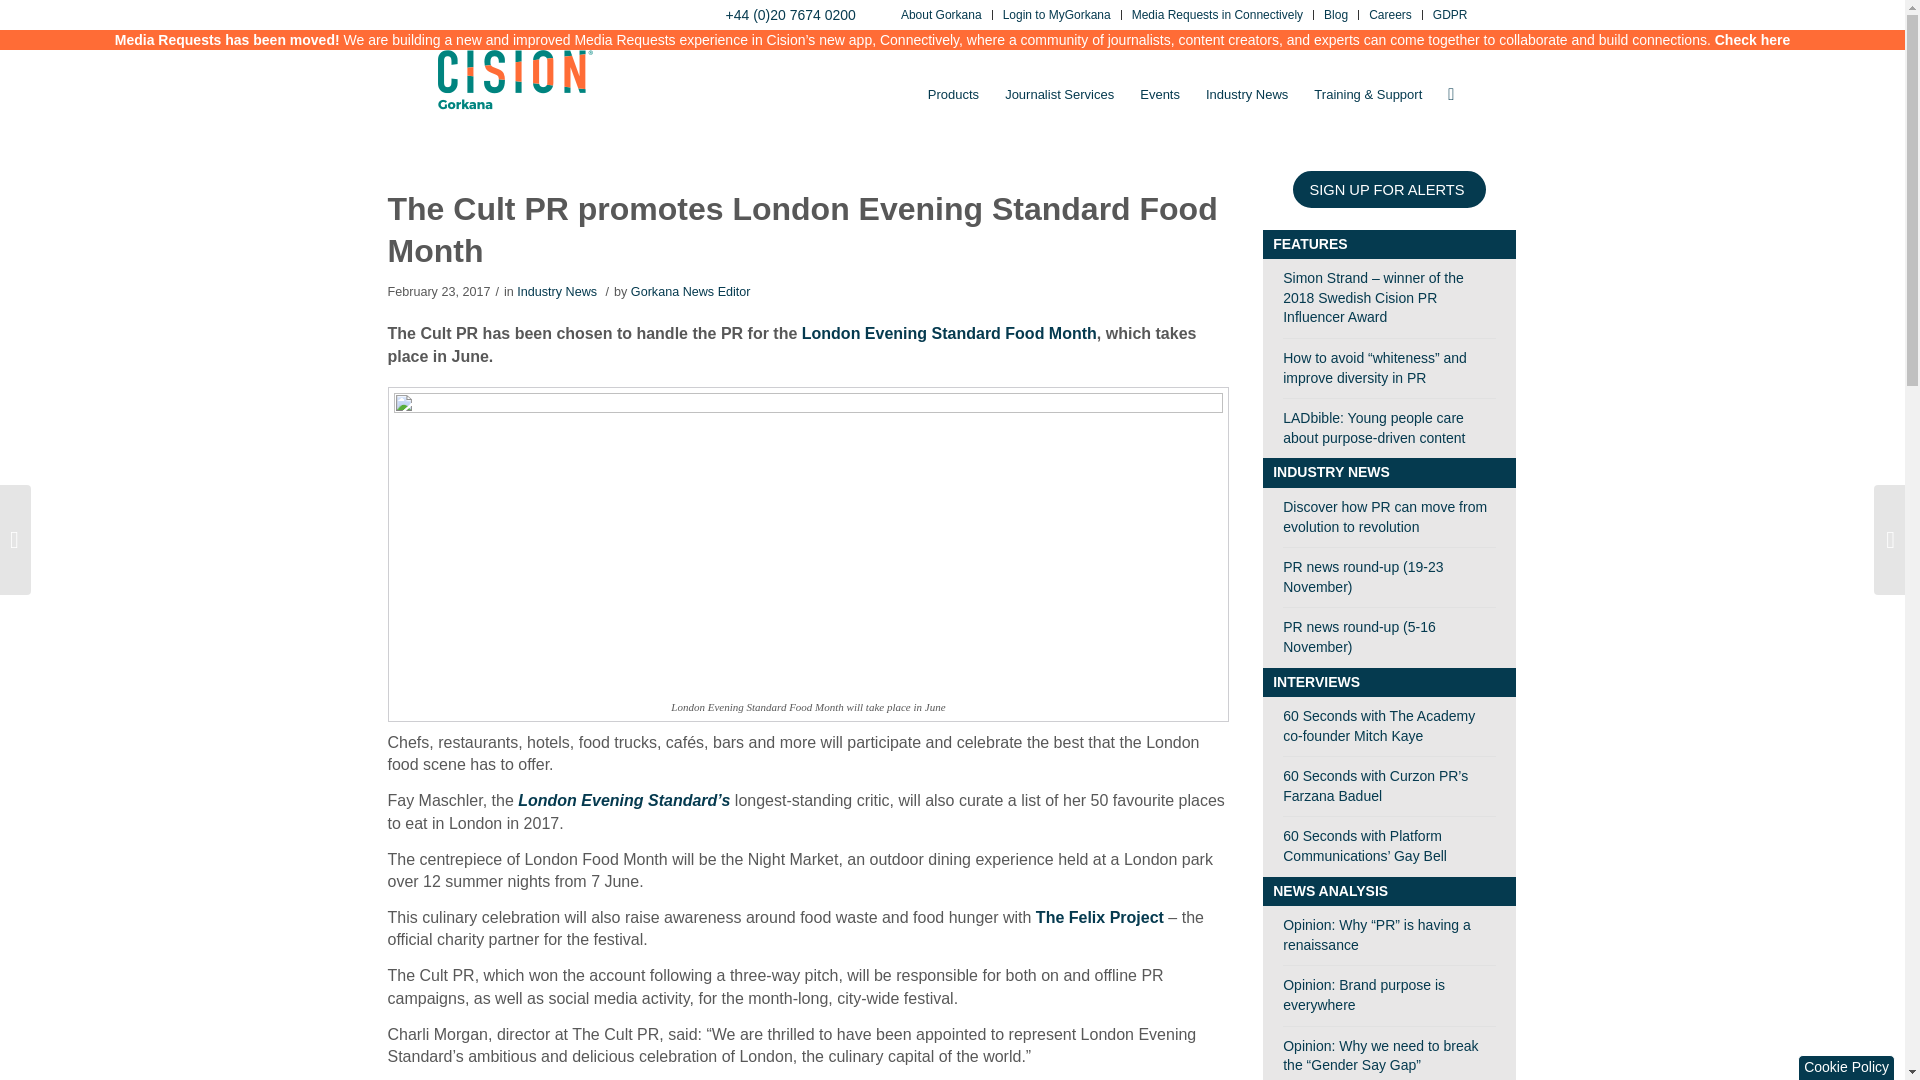 The width and height of the screenshot is (1920, 1080). I want to click on The Cult PR promotes London Evening Standard Food Month, so click(802, 230).